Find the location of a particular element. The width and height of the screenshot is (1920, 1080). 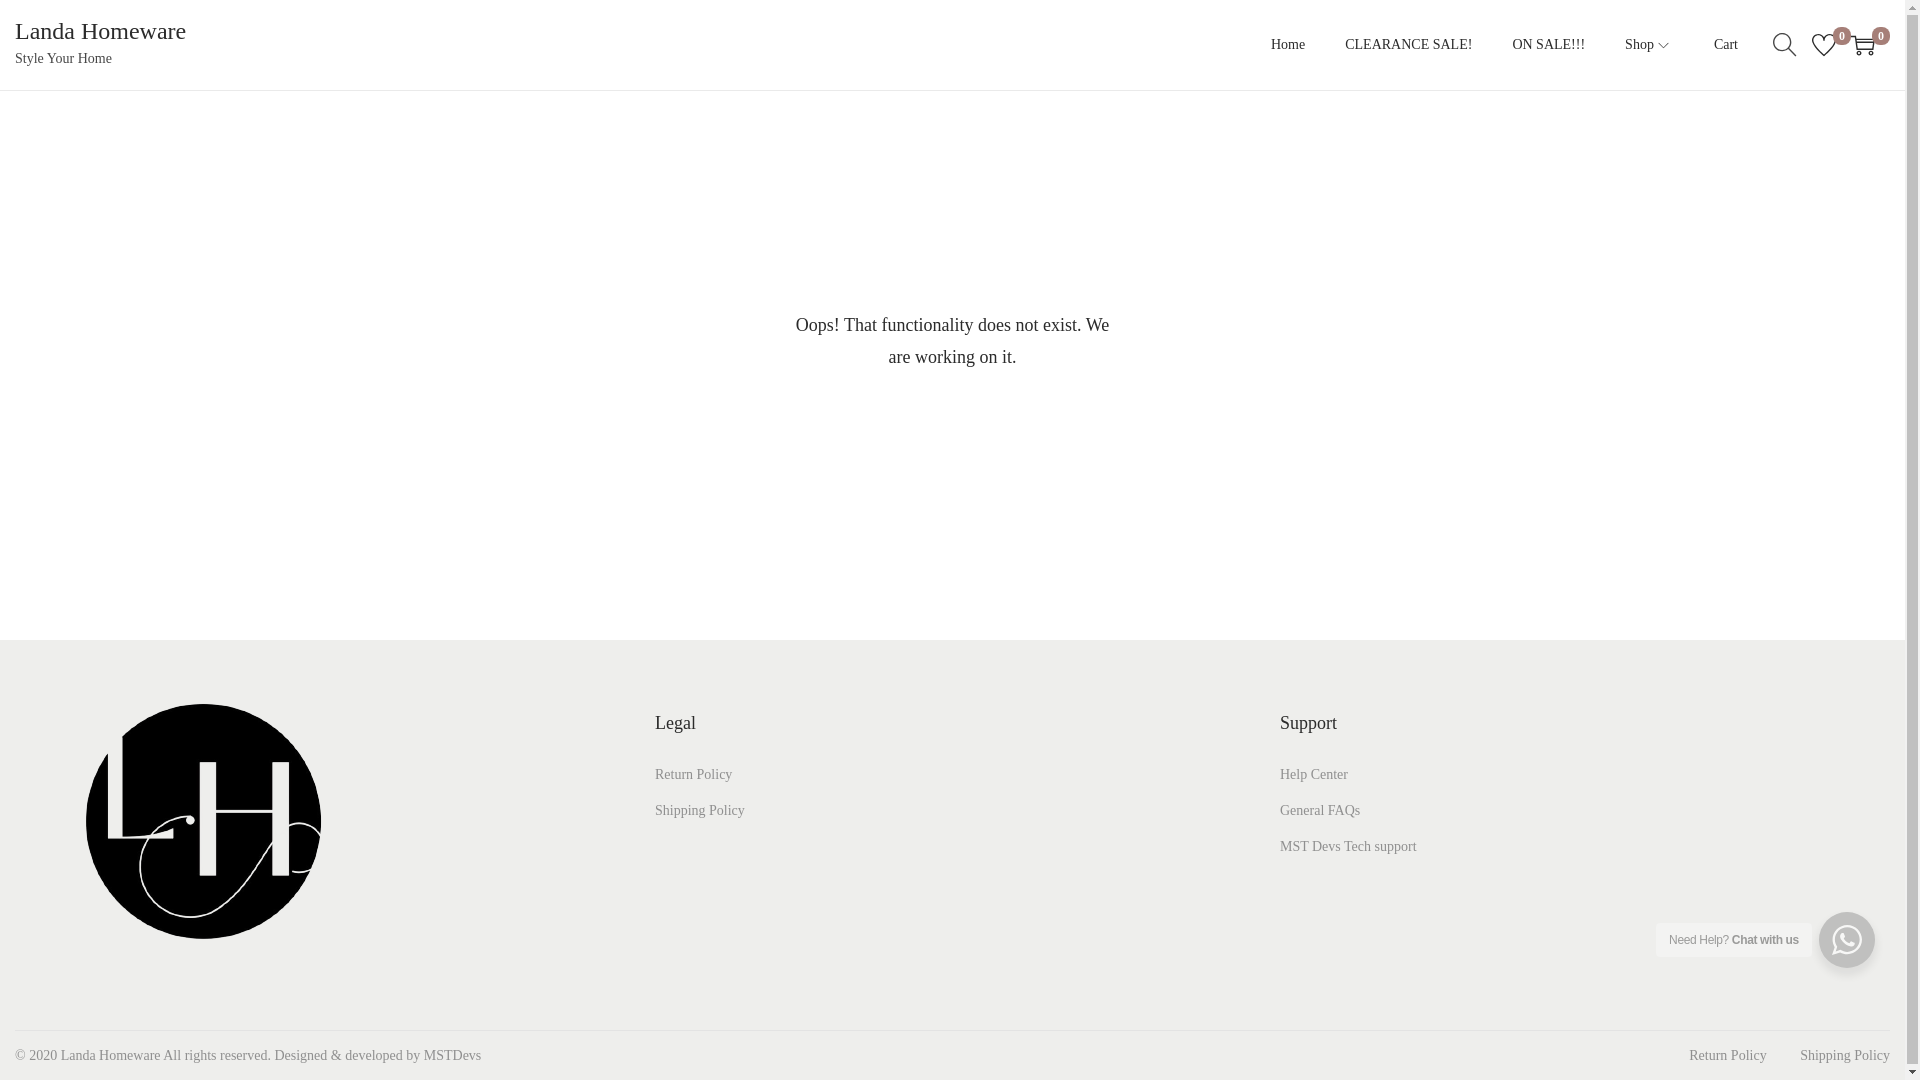

General FAQs is located at coordinates (1320, 810).